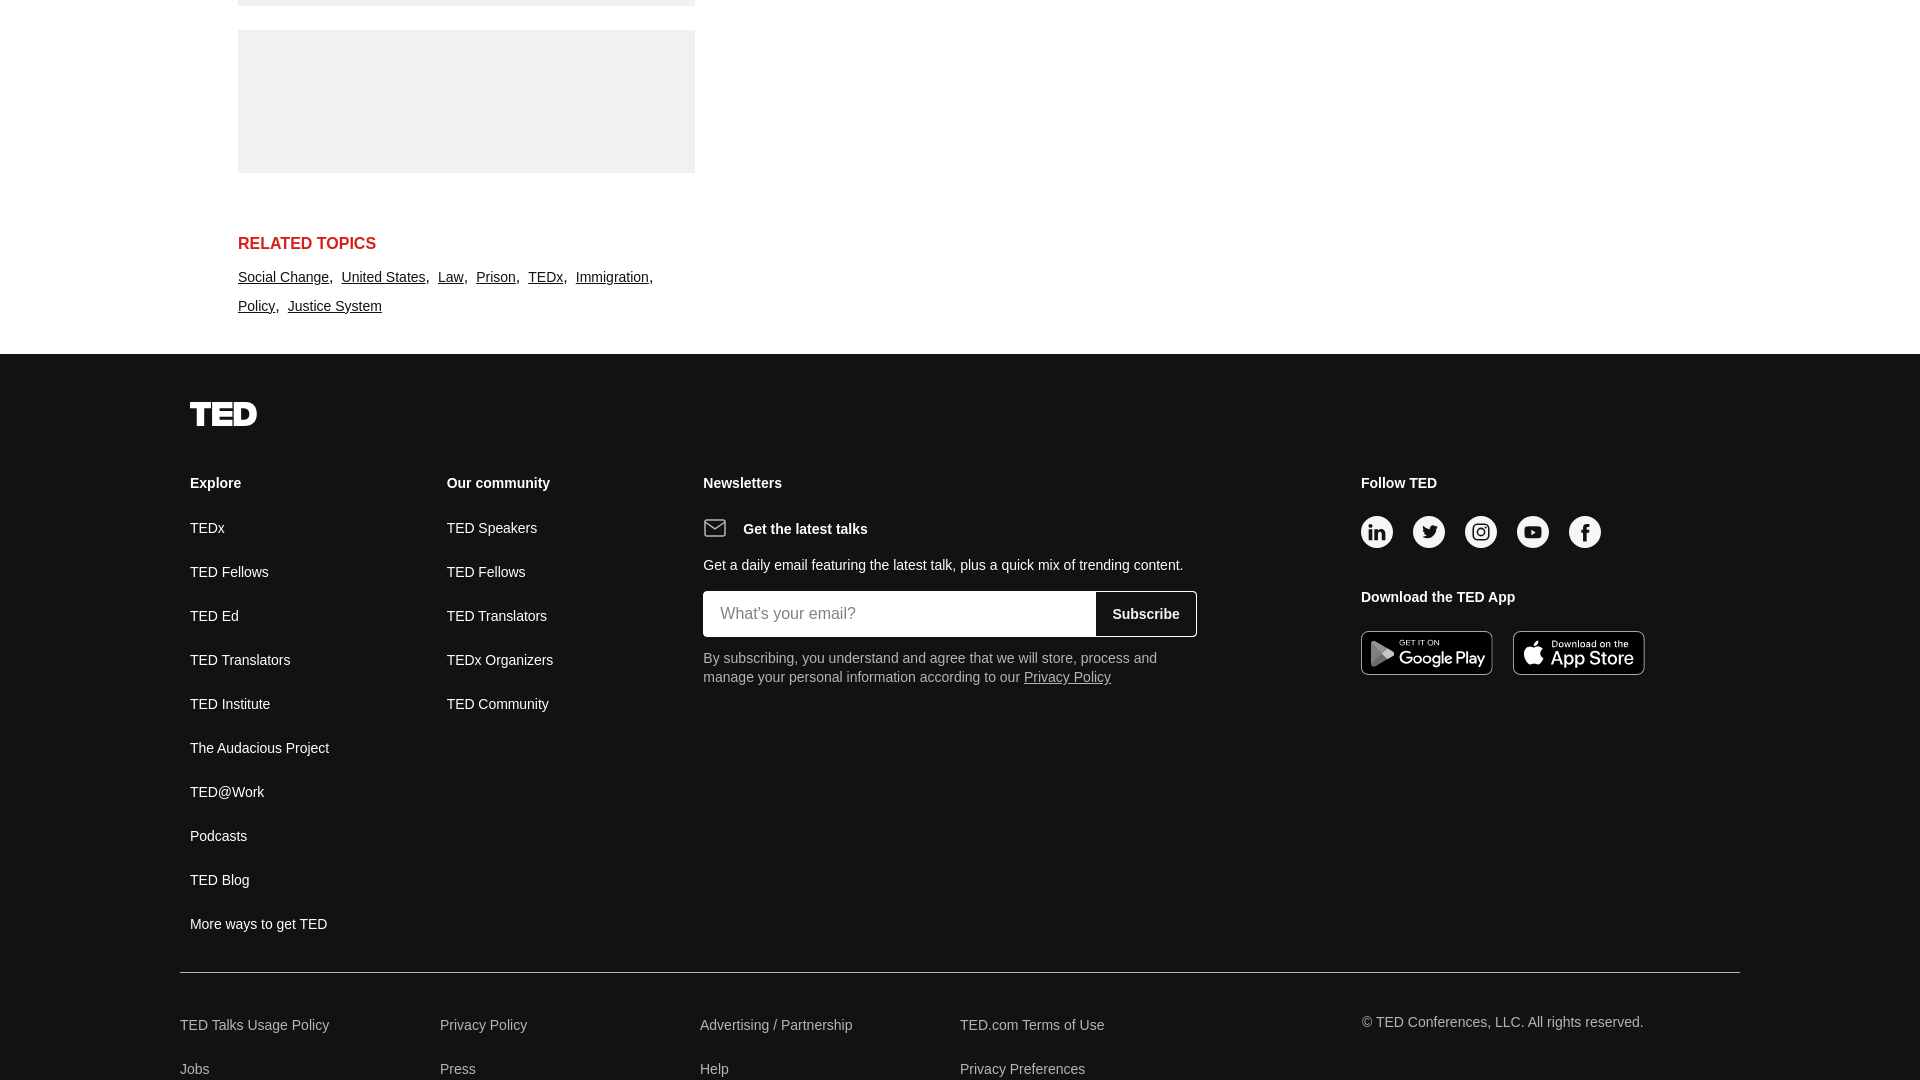 Image resolution: width=1920 pixels, height=1080 pixels. What do you see at coordinates (214, 615) in the screenshot?
I see `TED Ed` at bounding box center [214, 615].